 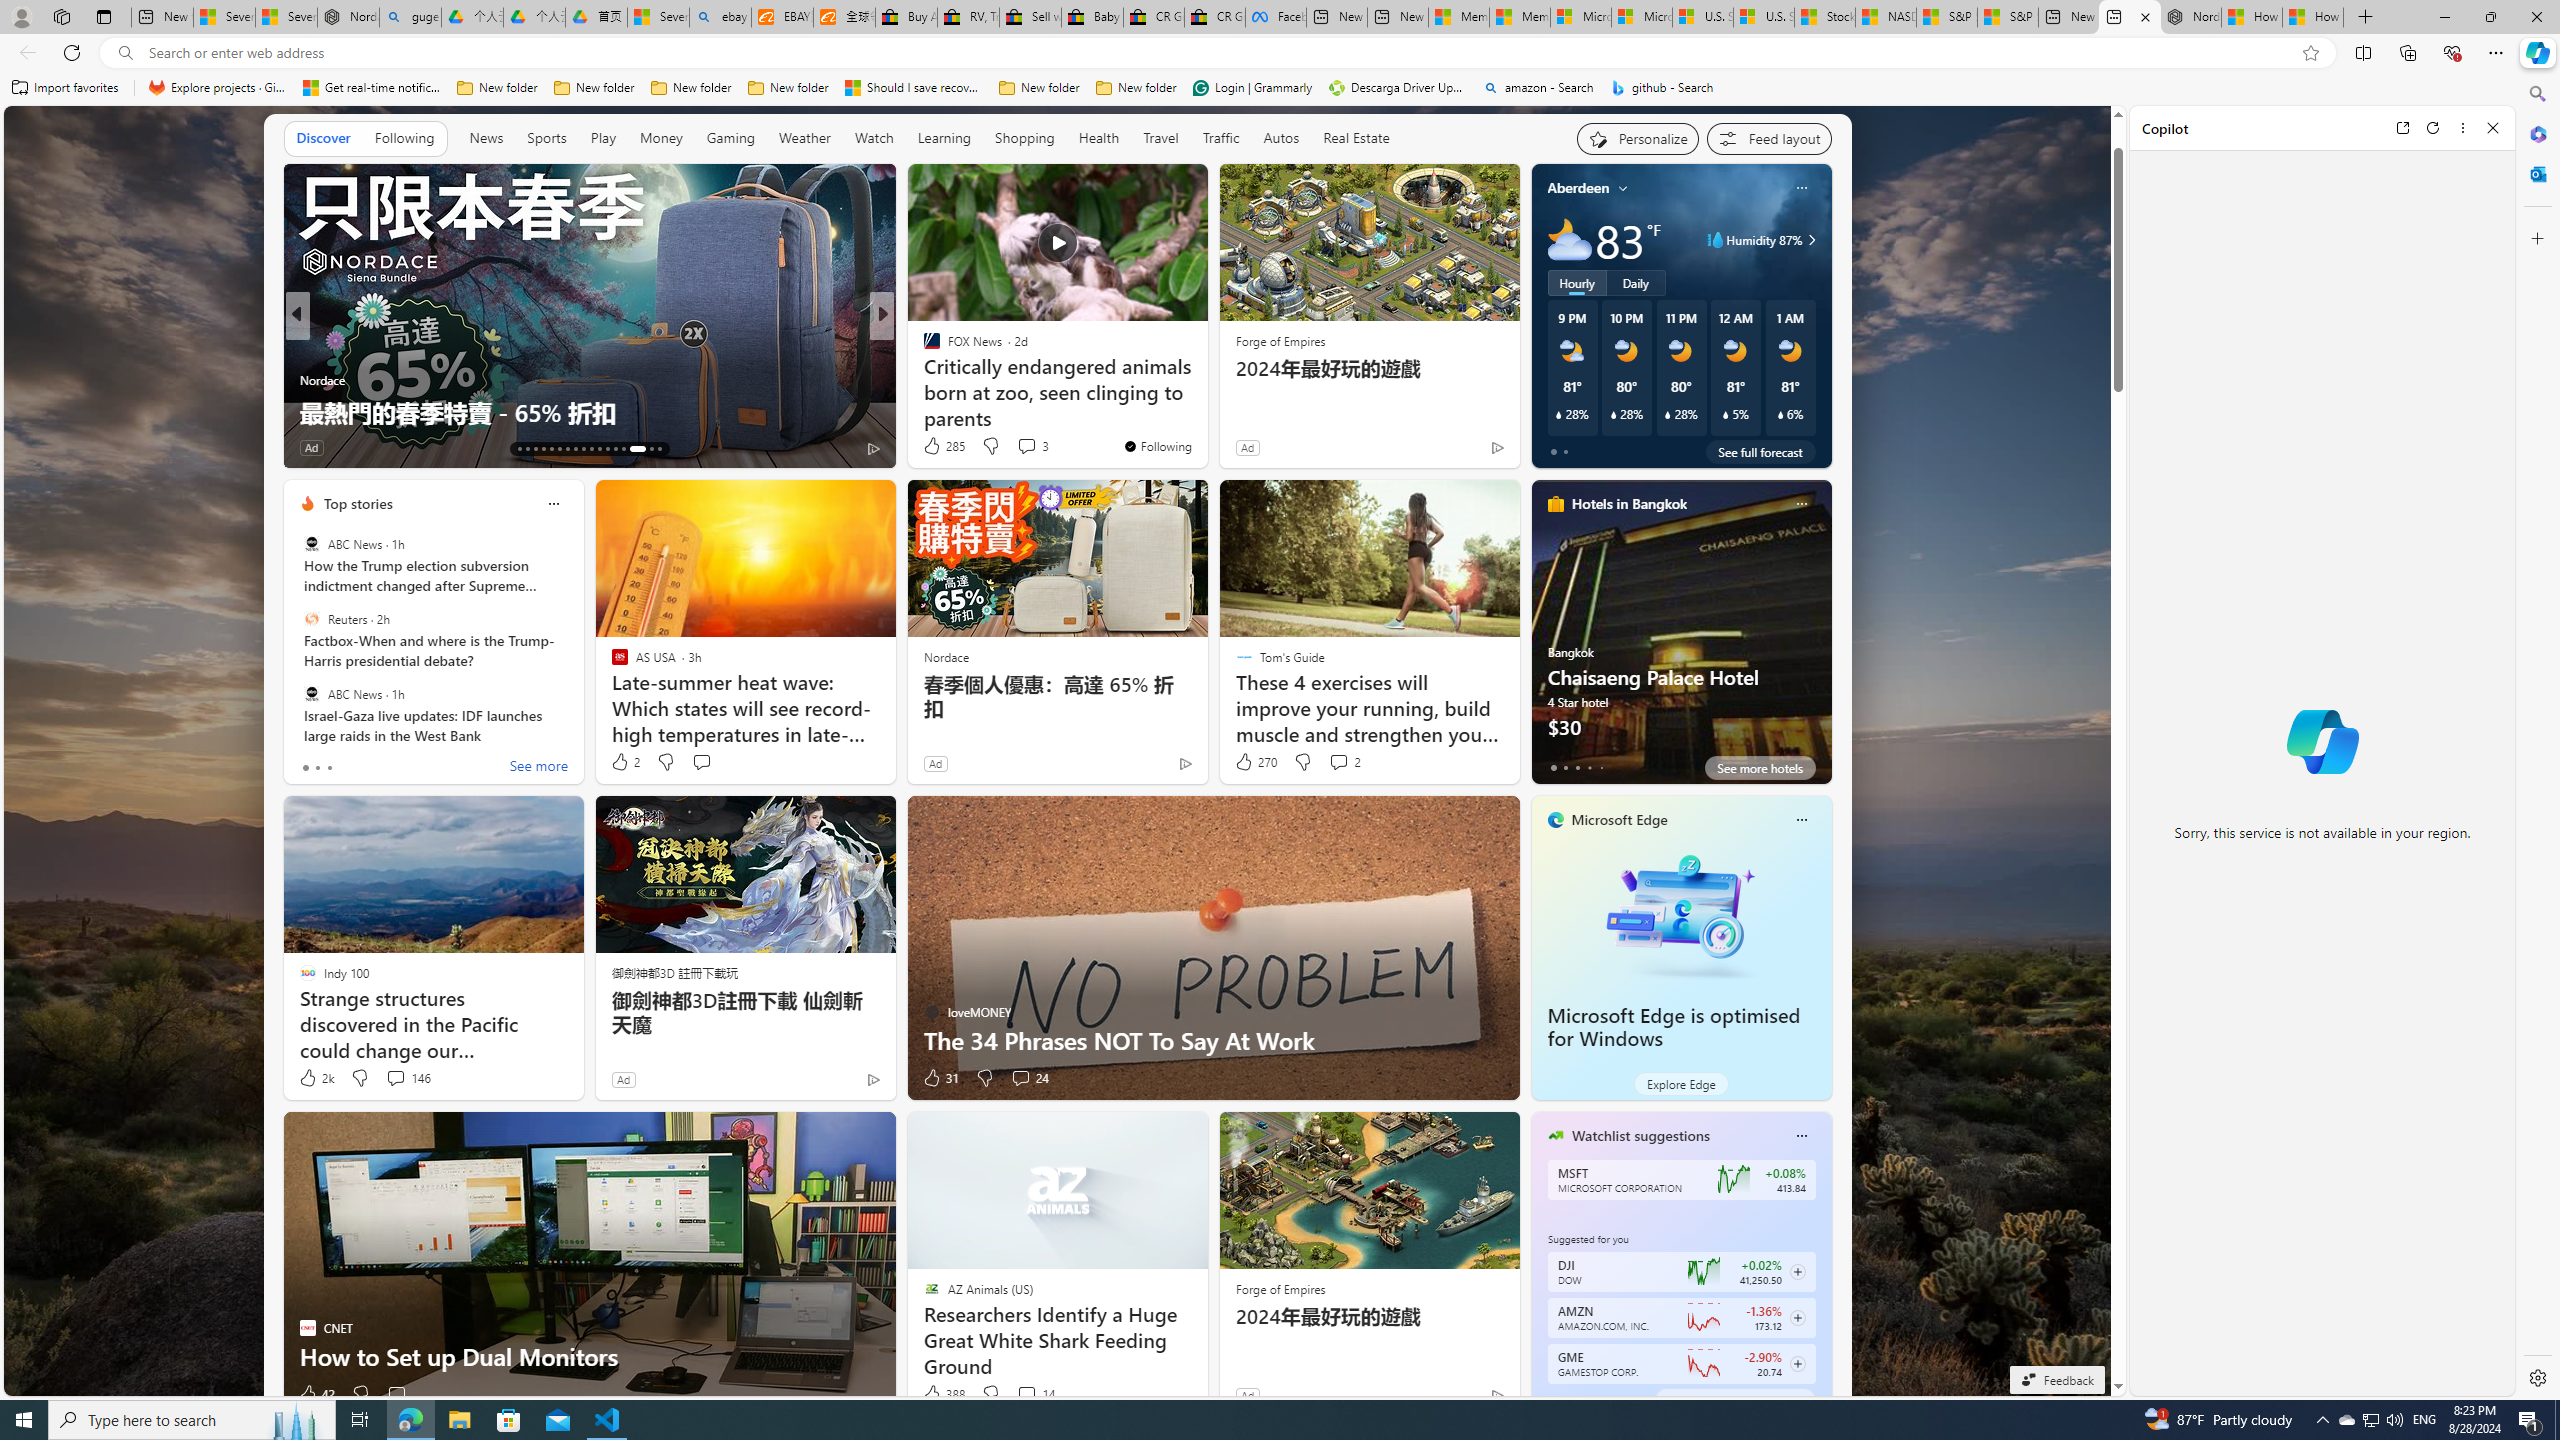 What do you see at coordinates (1356, 139) in the screenshot?
I see `Real Estate` at bounding box center [1356, 139].